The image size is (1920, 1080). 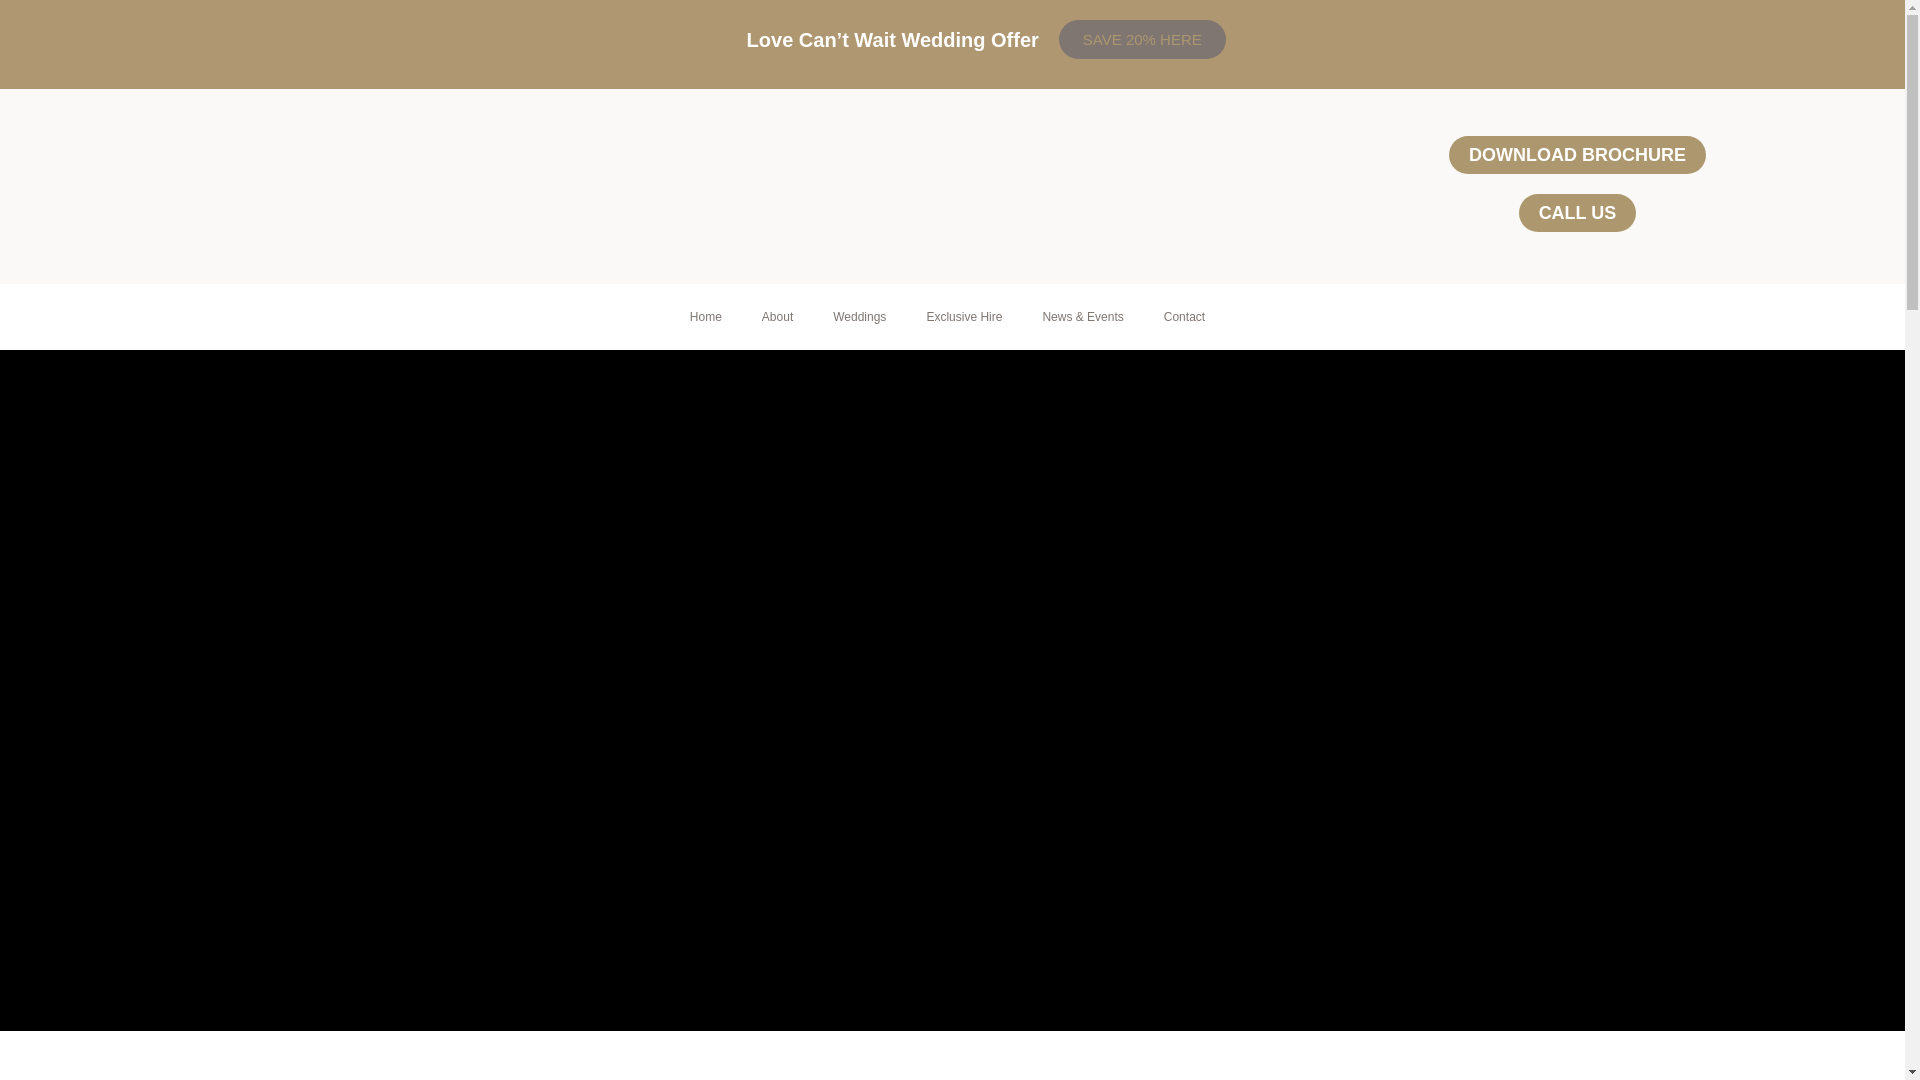 I want to click on DOWNLOAD BROCHURE, so click(x=1578, y=154).